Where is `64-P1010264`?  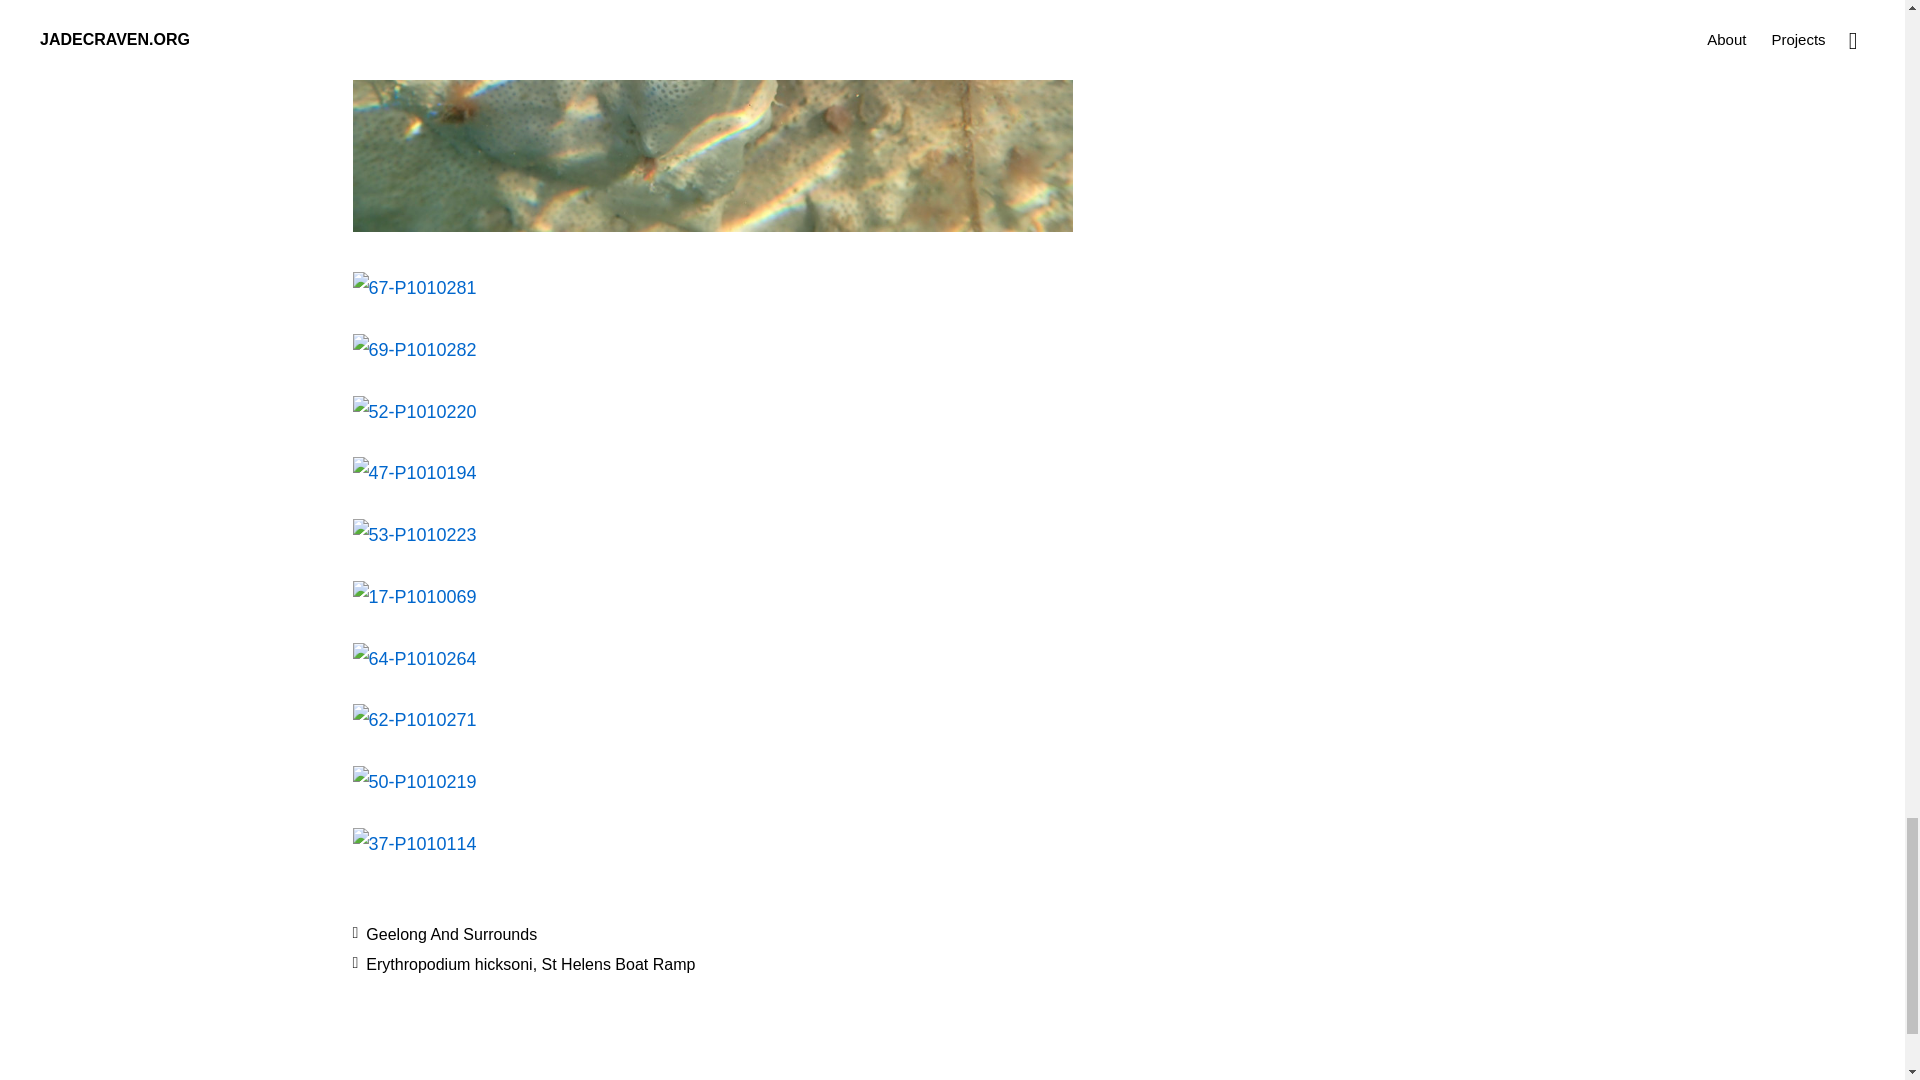
64-P1010264 is located at coordinates (414, 658).